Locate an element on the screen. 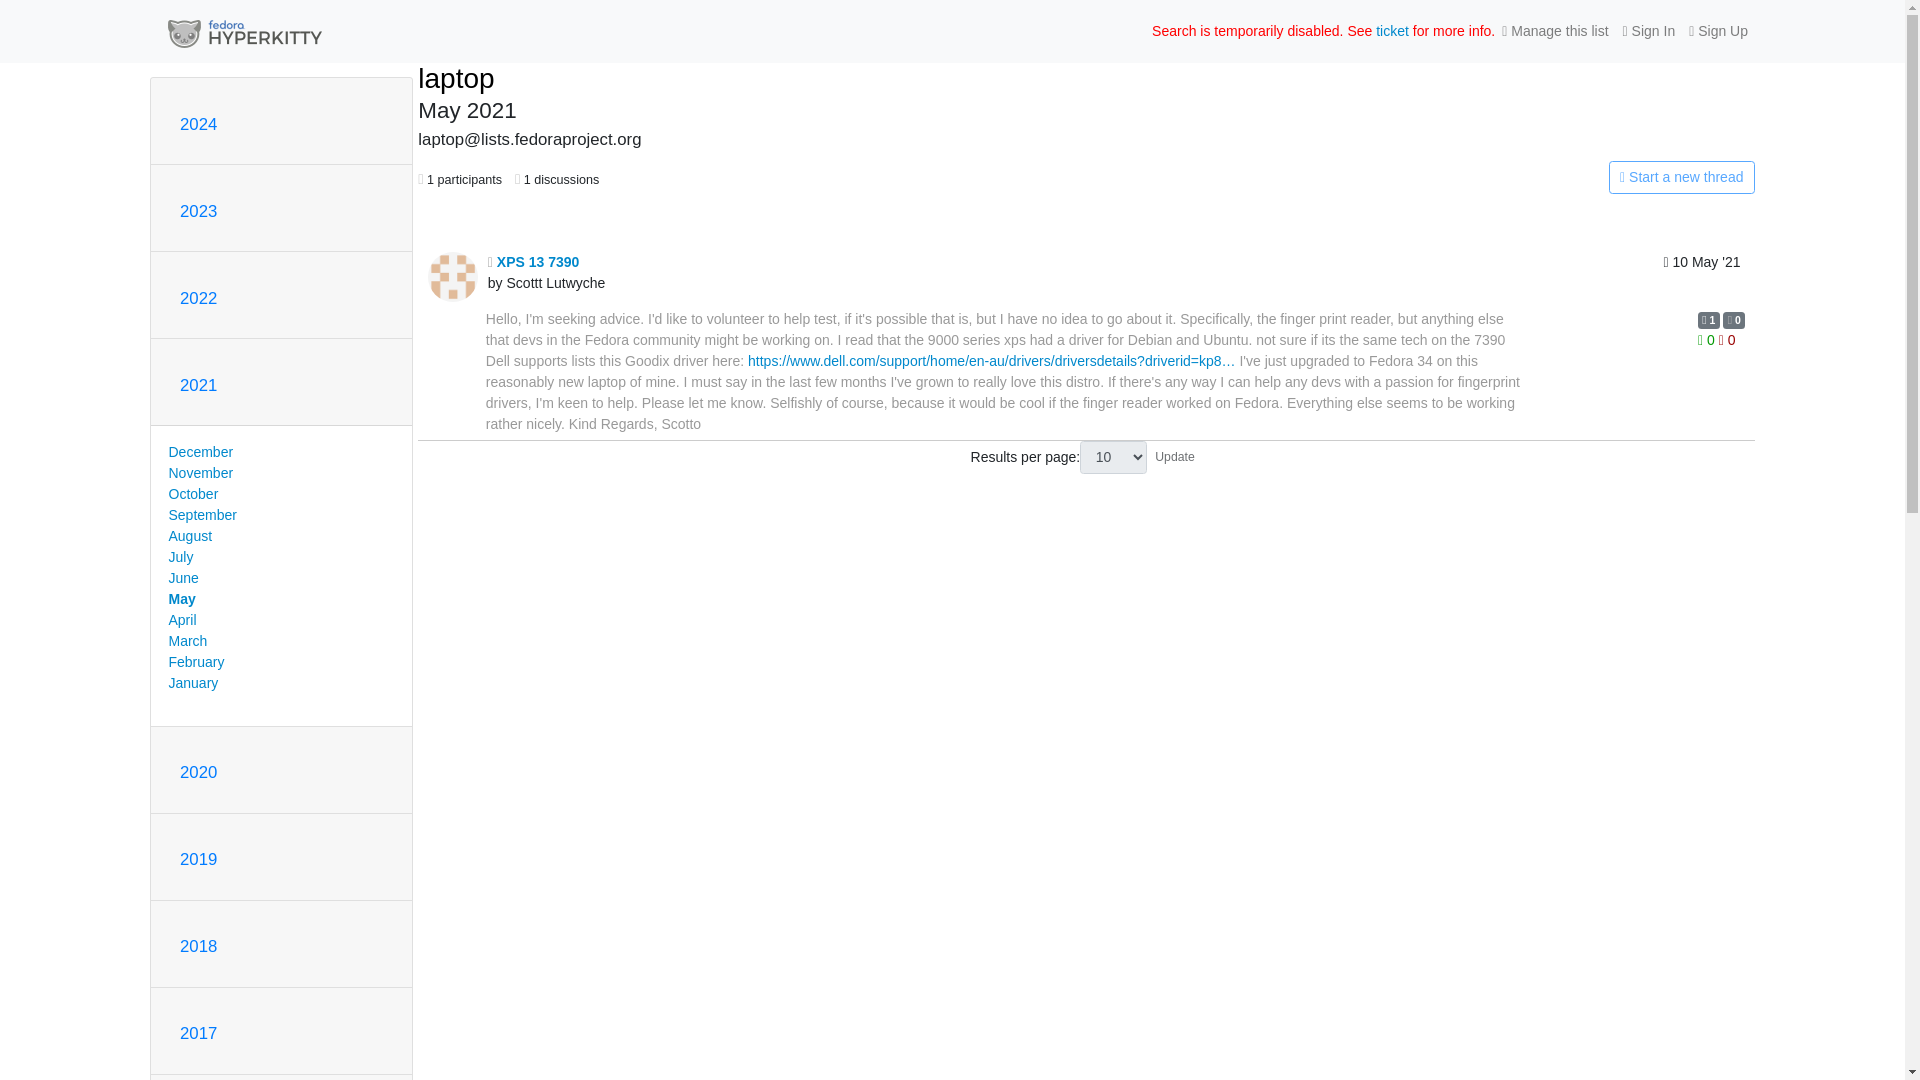 This screenshot has width=1920, height=1080. You must be logged-in to vote. is located at coordinates (1708, 339).